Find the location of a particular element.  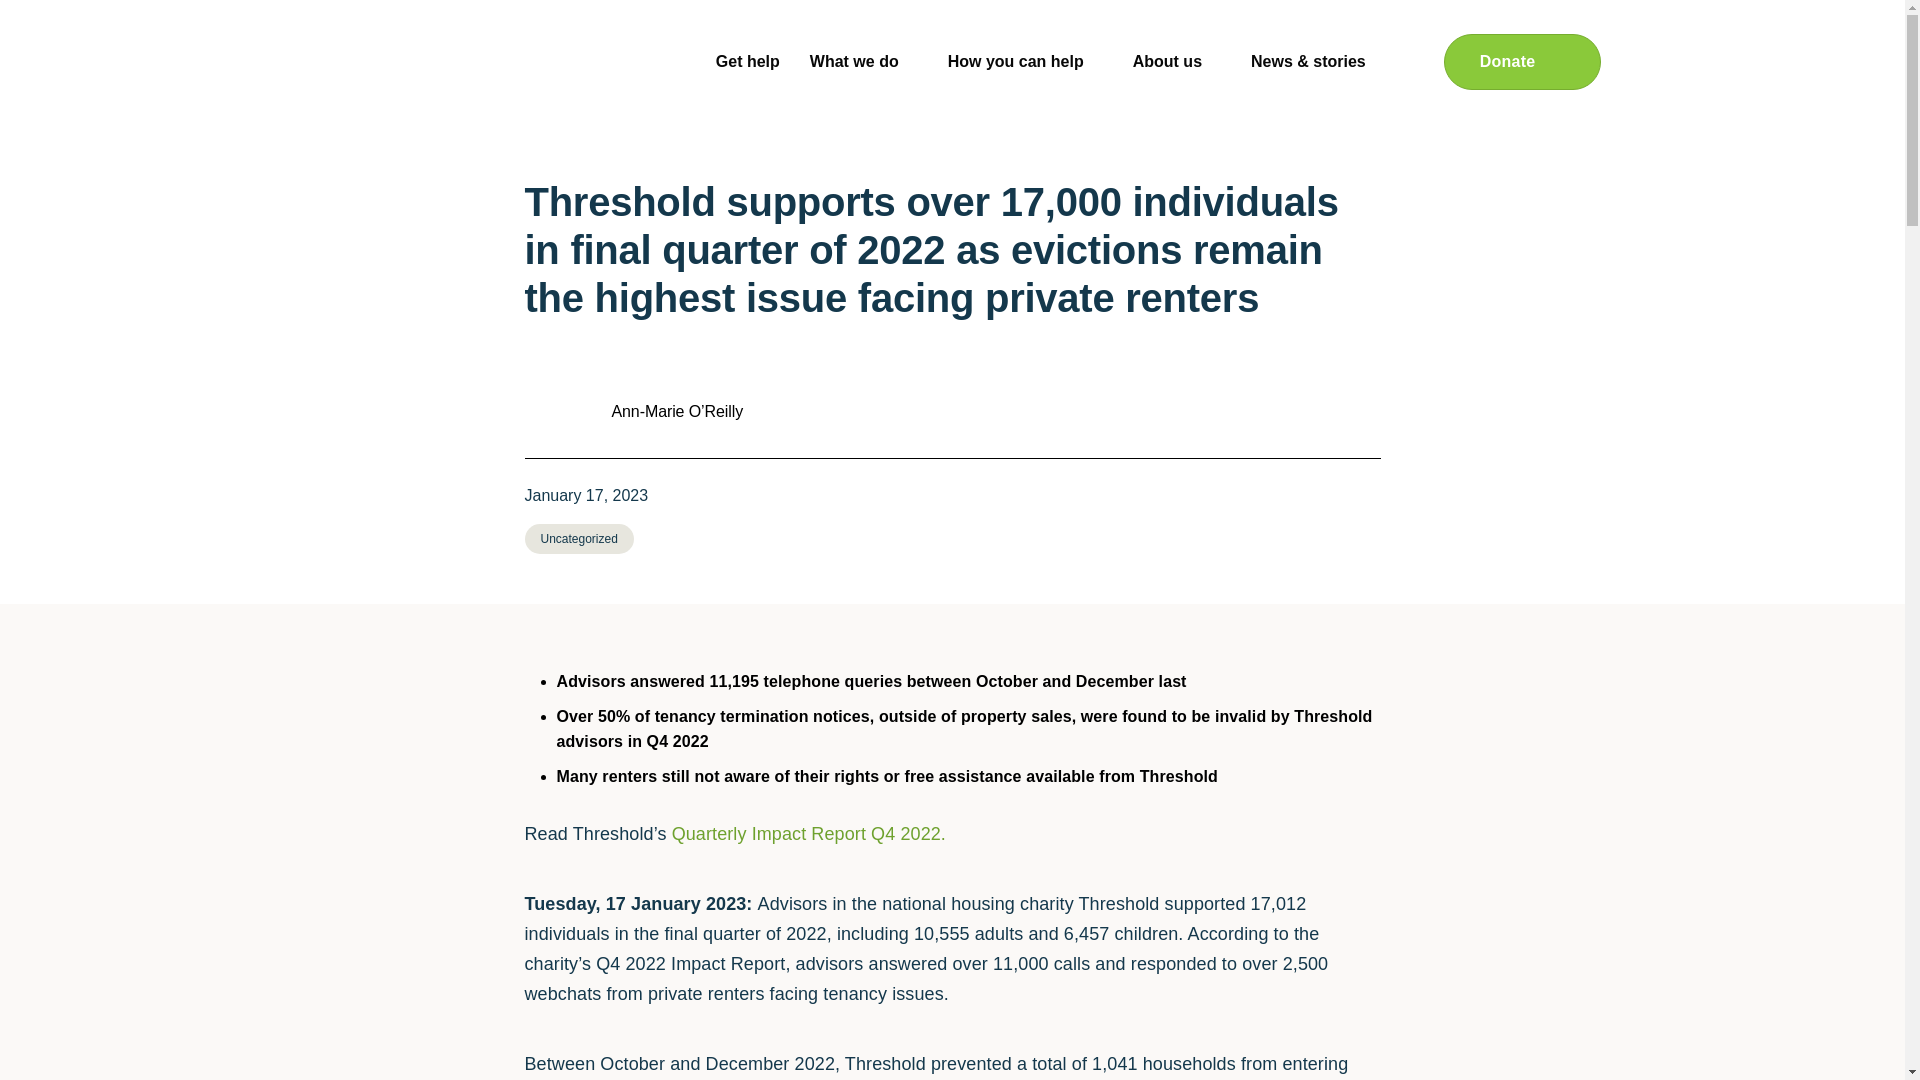

How you can help is located at coordinates (1026, 62).